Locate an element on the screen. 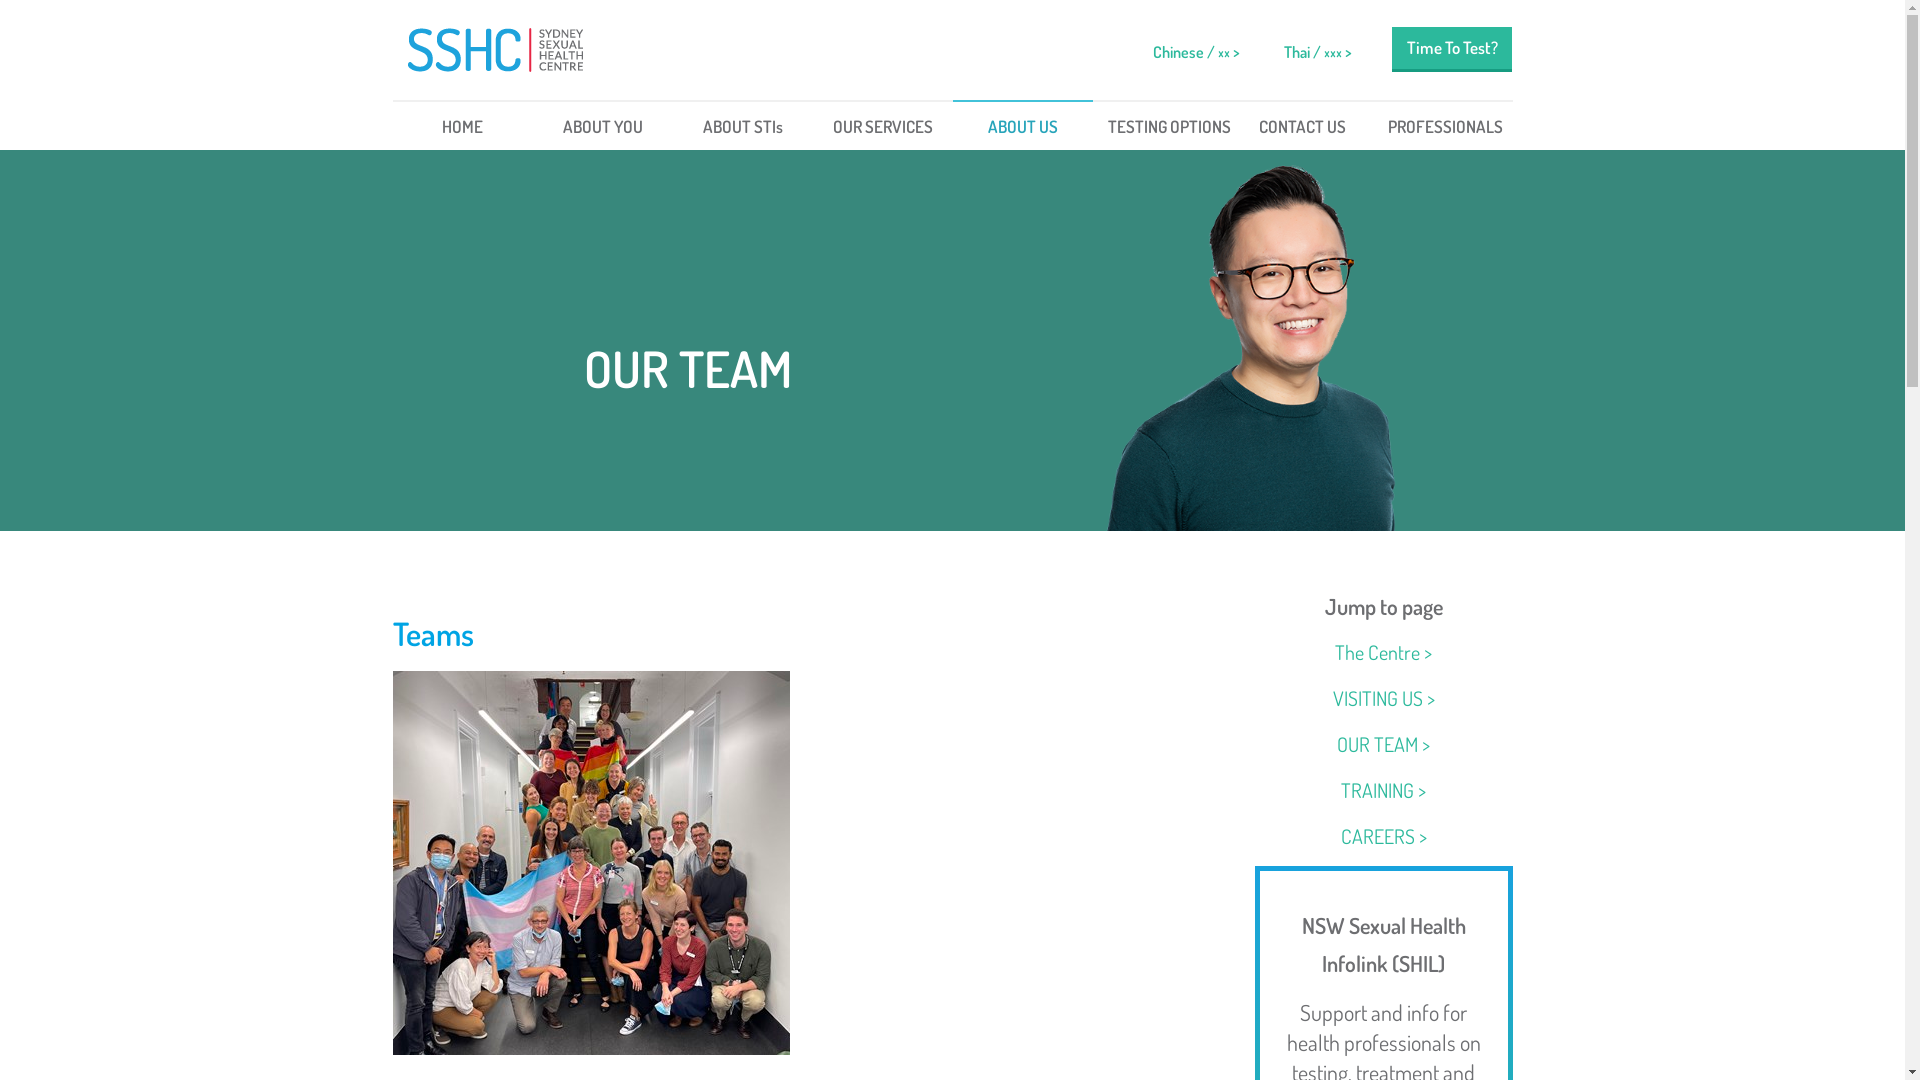  ABOUT STIs is located at coordinates (742, 125).